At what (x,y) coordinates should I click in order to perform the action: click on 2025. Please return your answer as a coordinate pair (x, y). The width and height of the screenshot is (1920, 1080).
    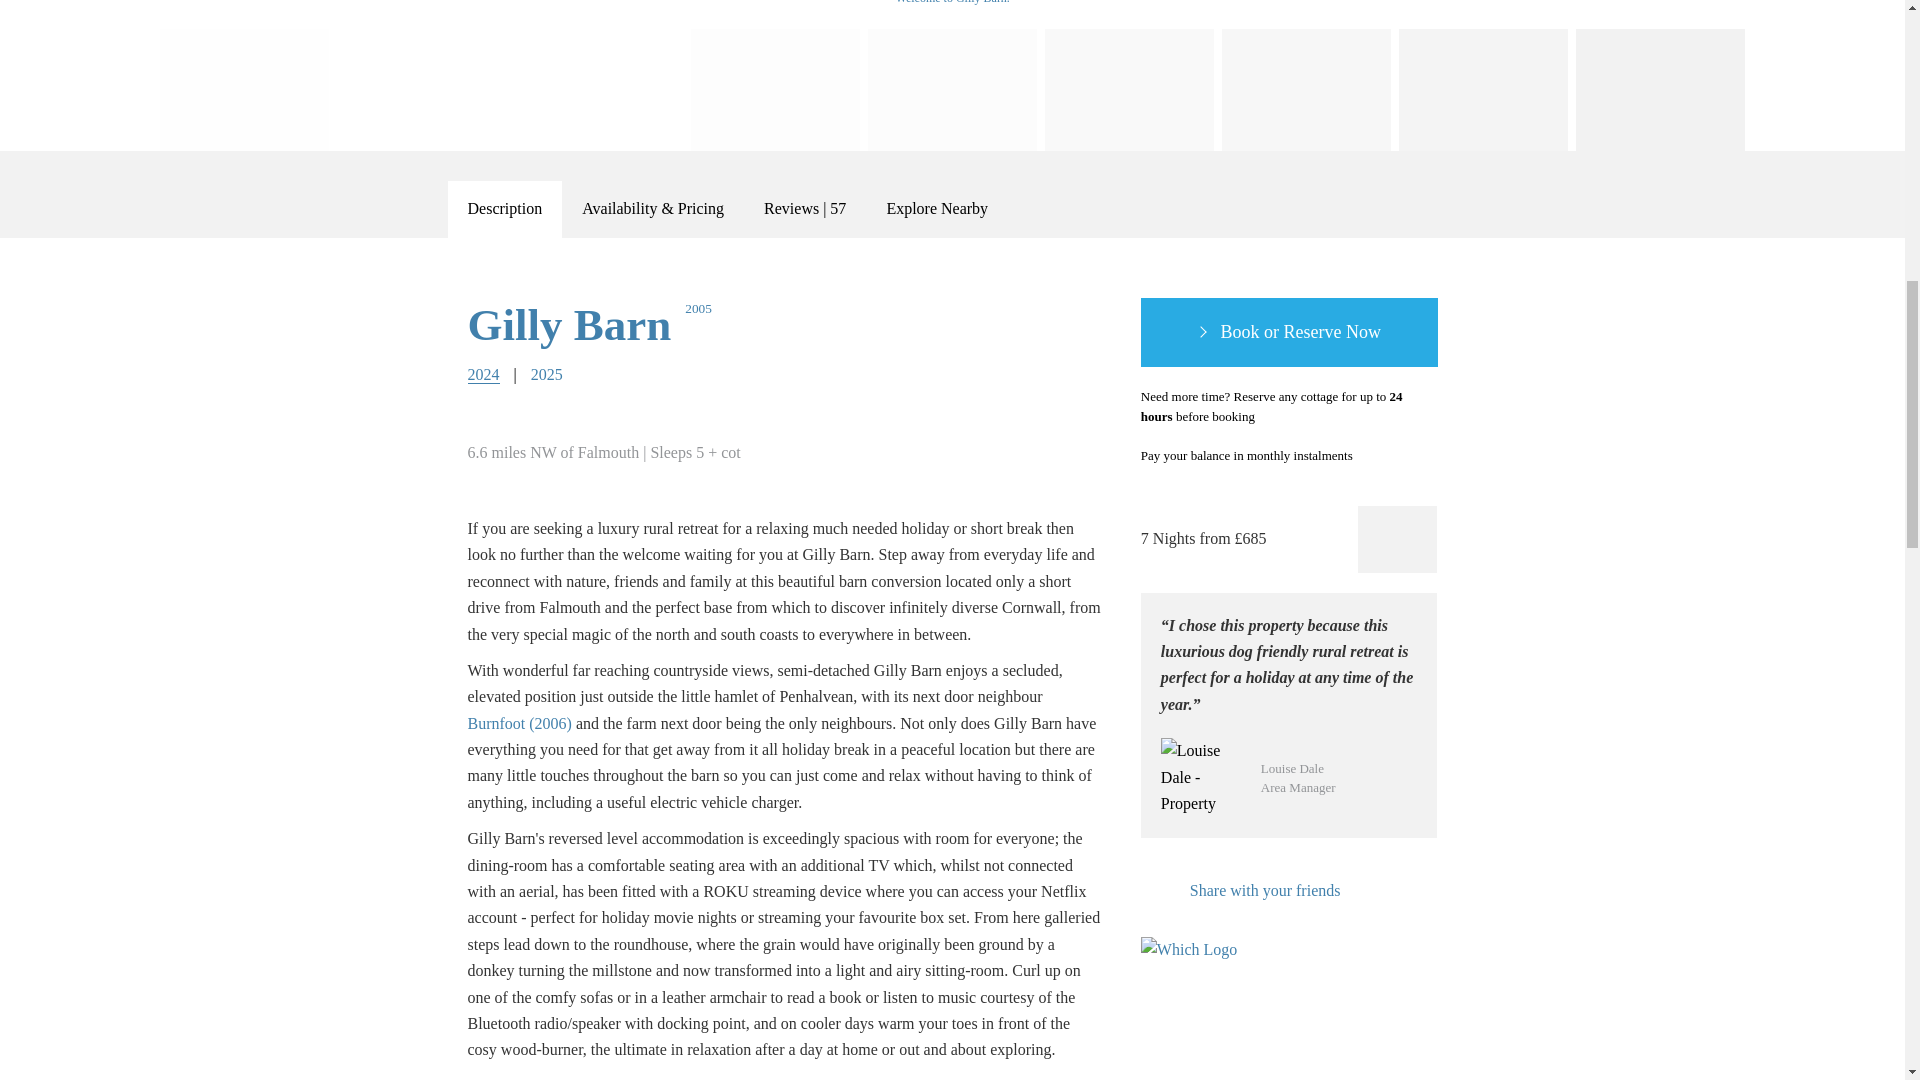
    Looking at the image, I should click on (546, 374).